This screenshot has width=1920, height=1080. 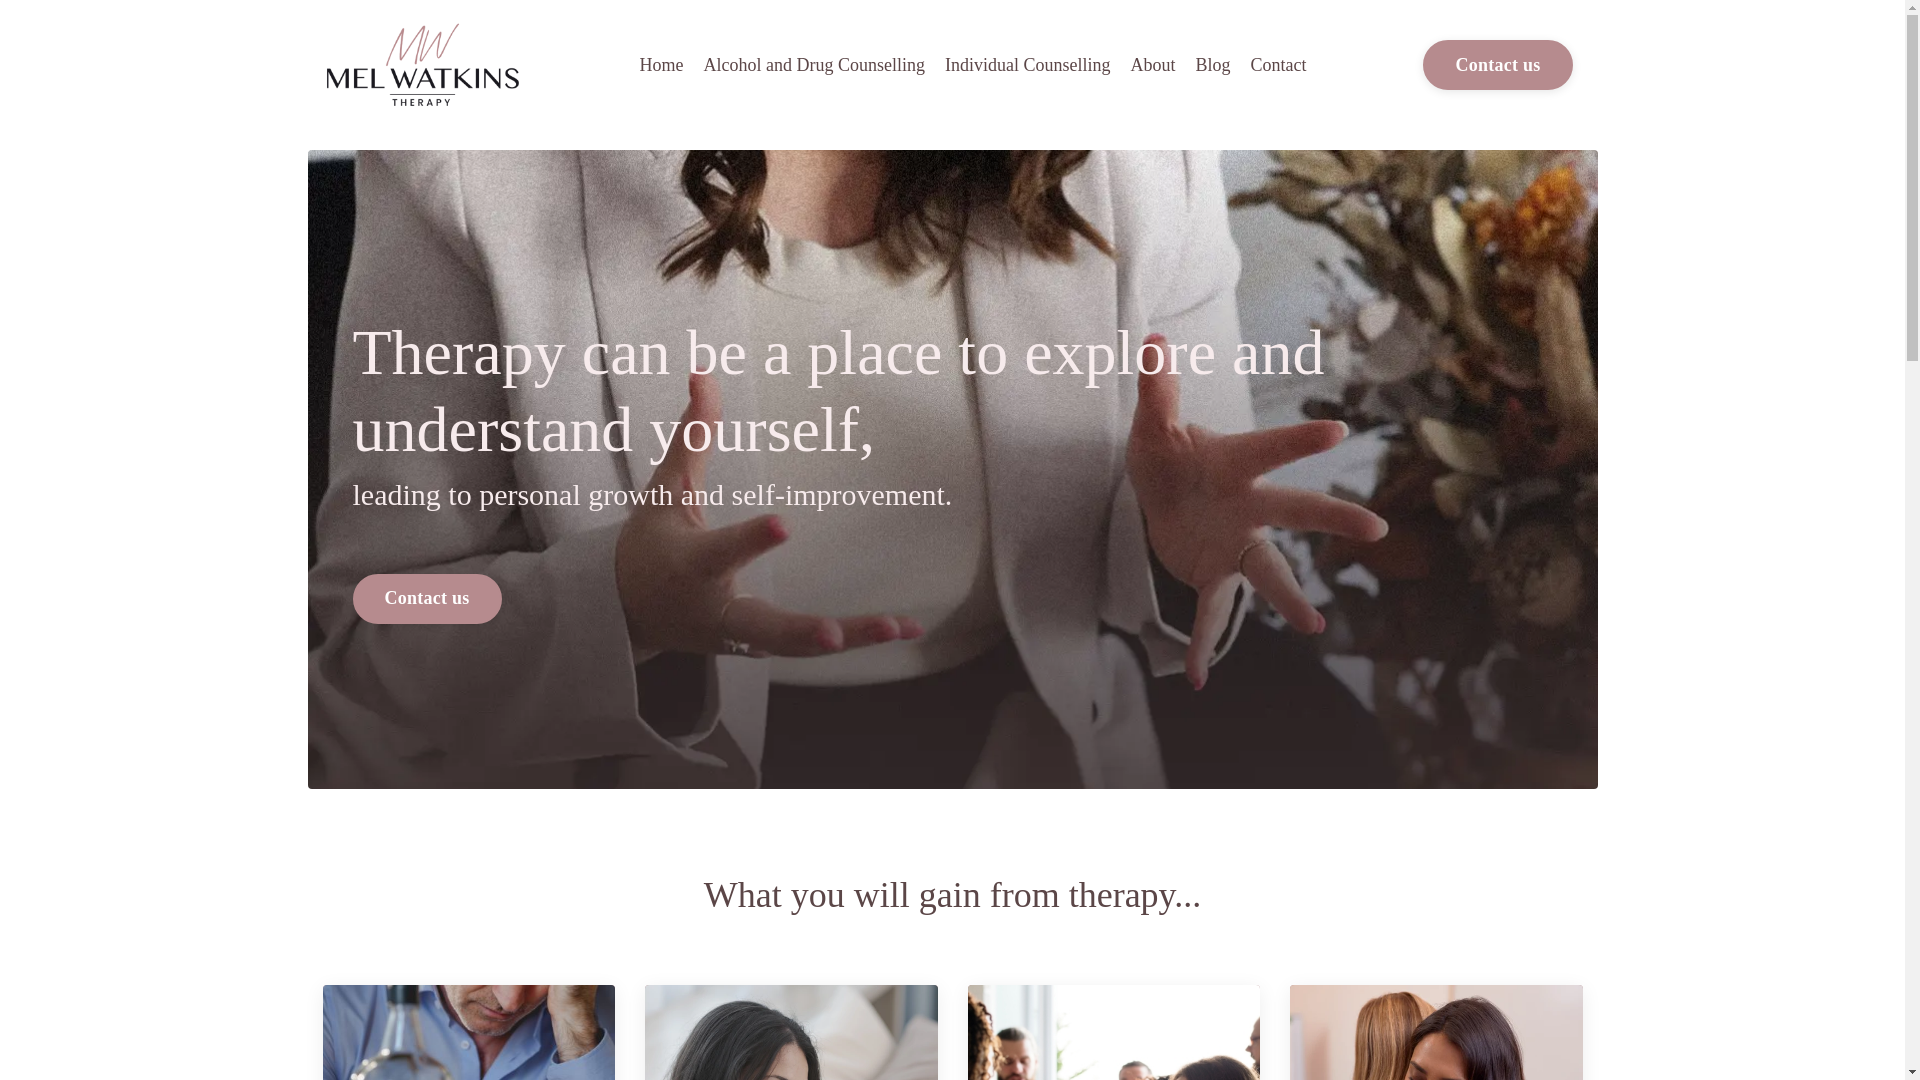 I want to click on Contact us, so click(x=426, y=598).